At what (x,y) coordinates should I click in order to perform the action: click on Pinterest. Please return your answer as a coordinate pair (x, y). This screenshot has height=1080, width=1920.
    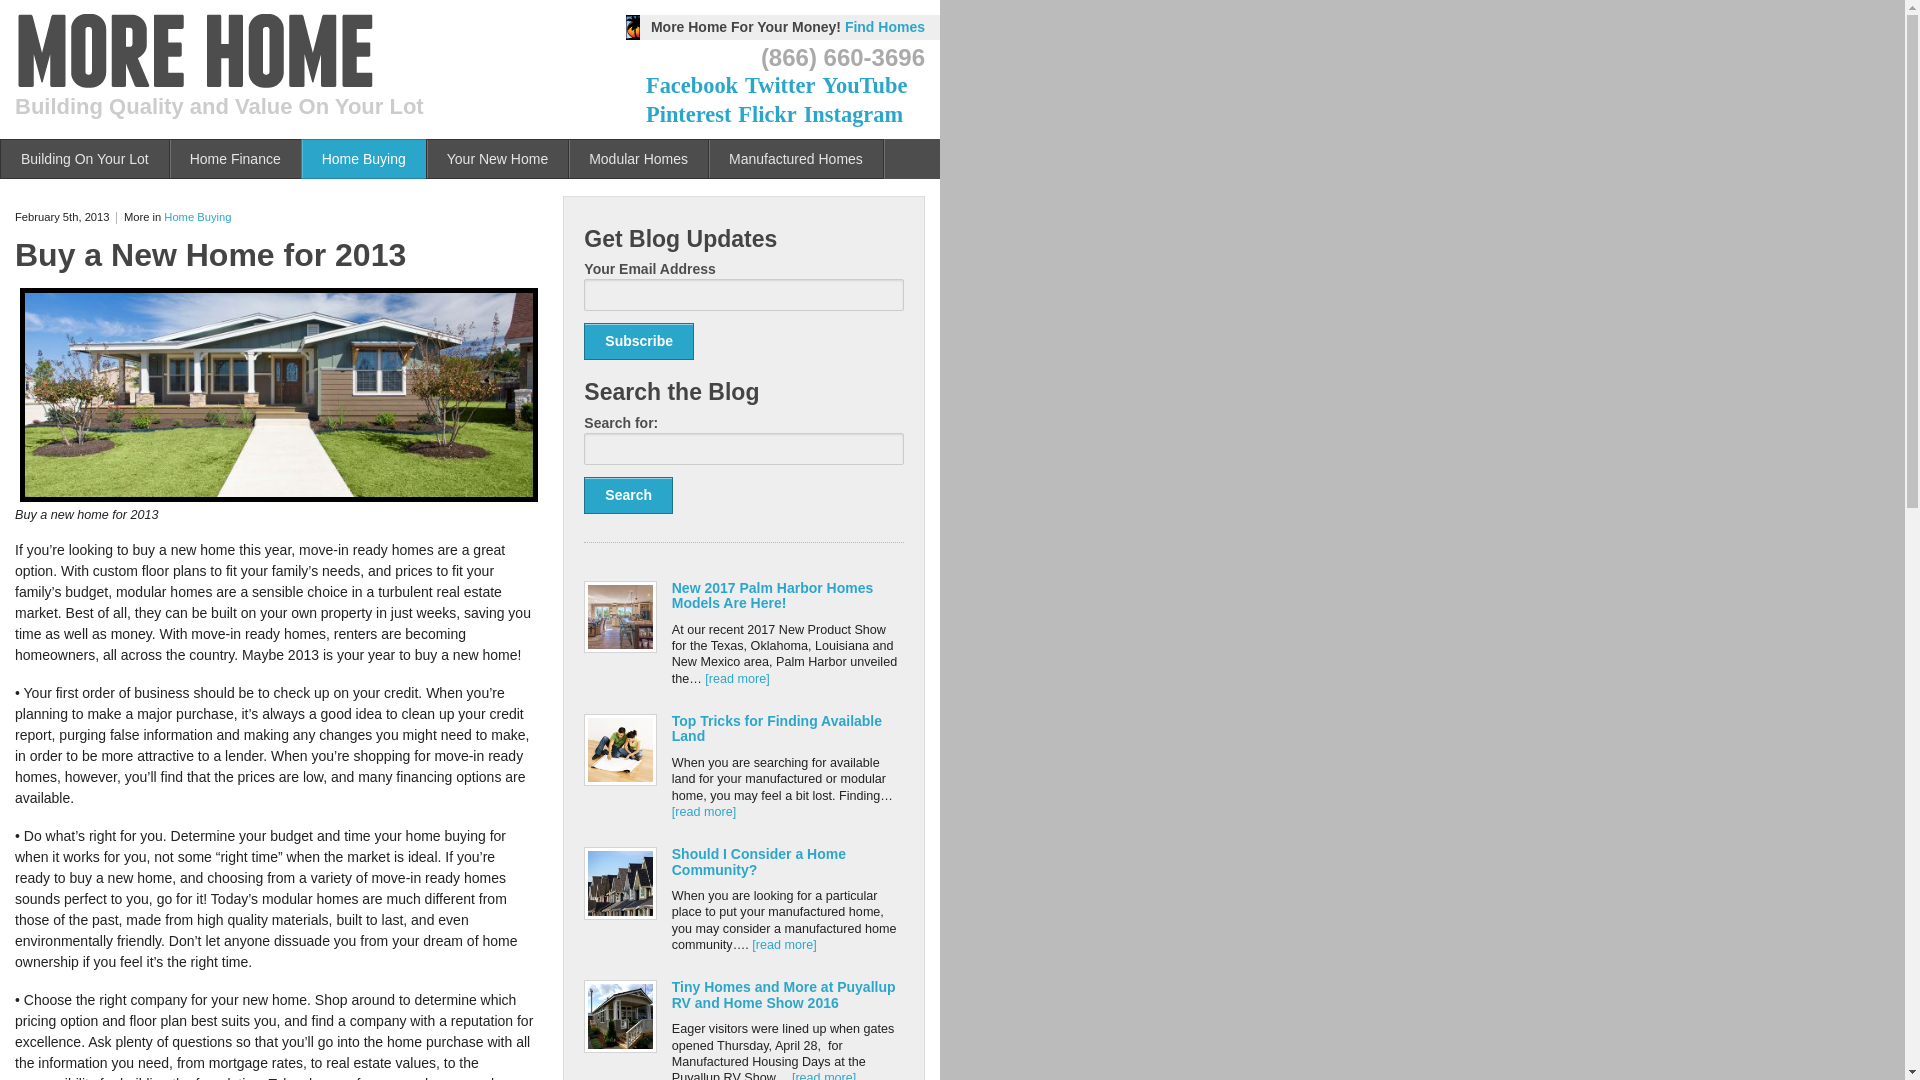
    Looking at the image, I should click on (689, 114).